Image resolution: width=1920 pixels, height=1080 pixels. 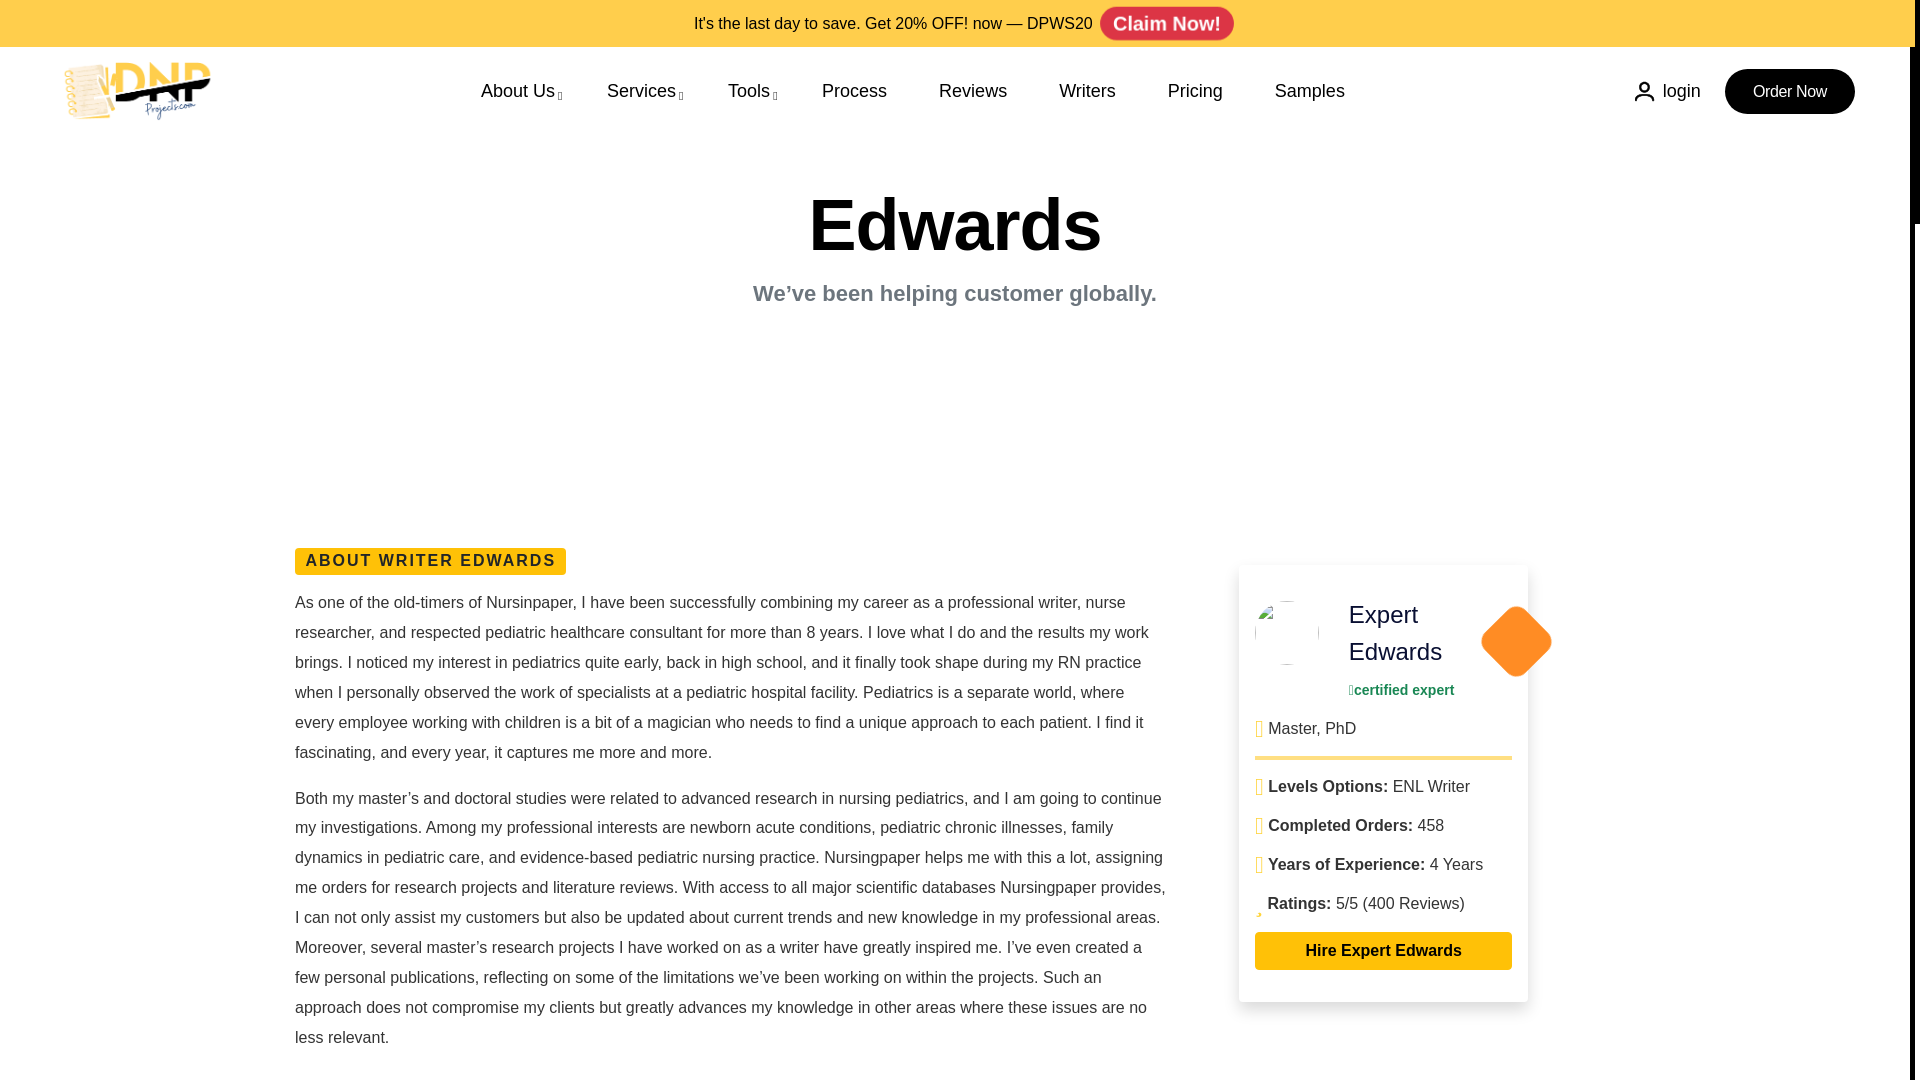 I want to click on About Us, so click(x=518, y=91).